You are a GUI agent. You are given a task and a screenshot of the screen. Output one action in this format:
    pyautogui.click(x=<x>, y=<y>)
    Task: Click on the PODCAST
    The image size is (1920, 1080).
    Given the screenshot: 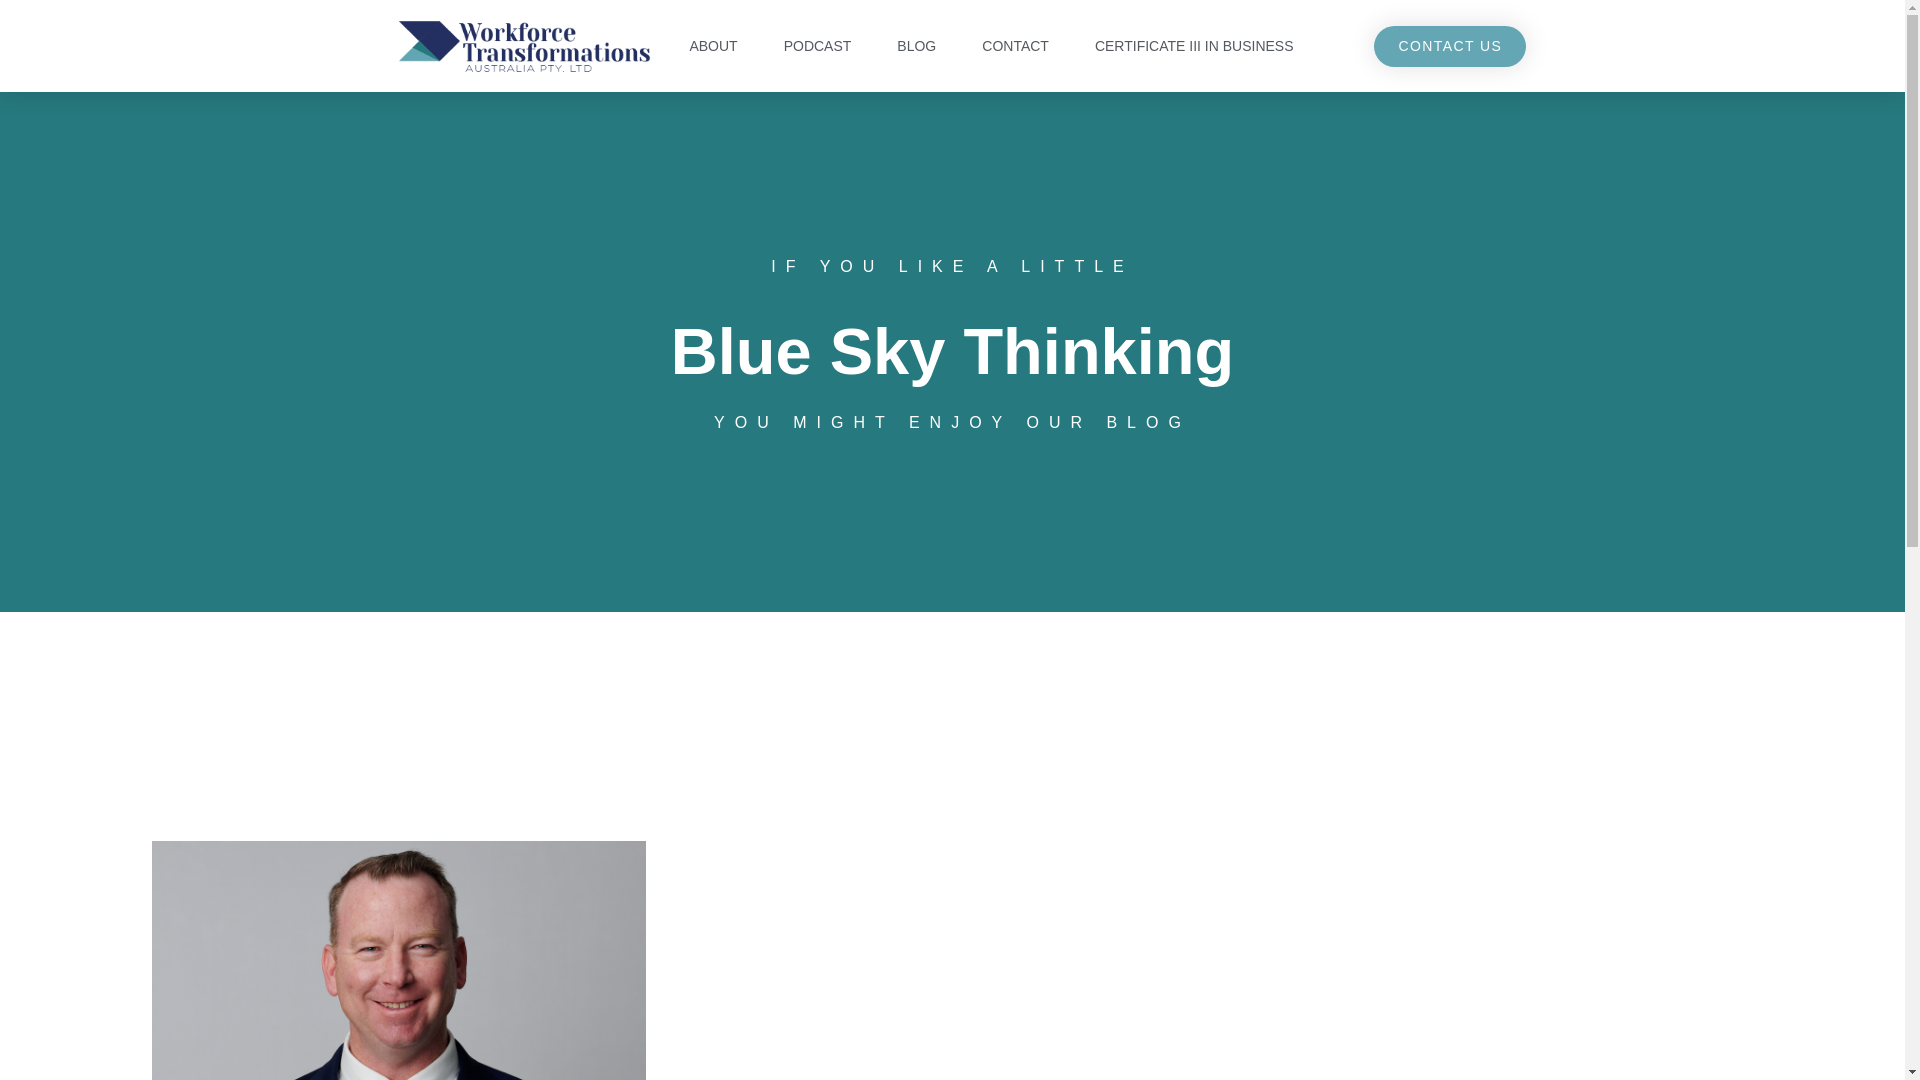 What is the action you would take?
    pyautogui.click(x=818, y=46)
    